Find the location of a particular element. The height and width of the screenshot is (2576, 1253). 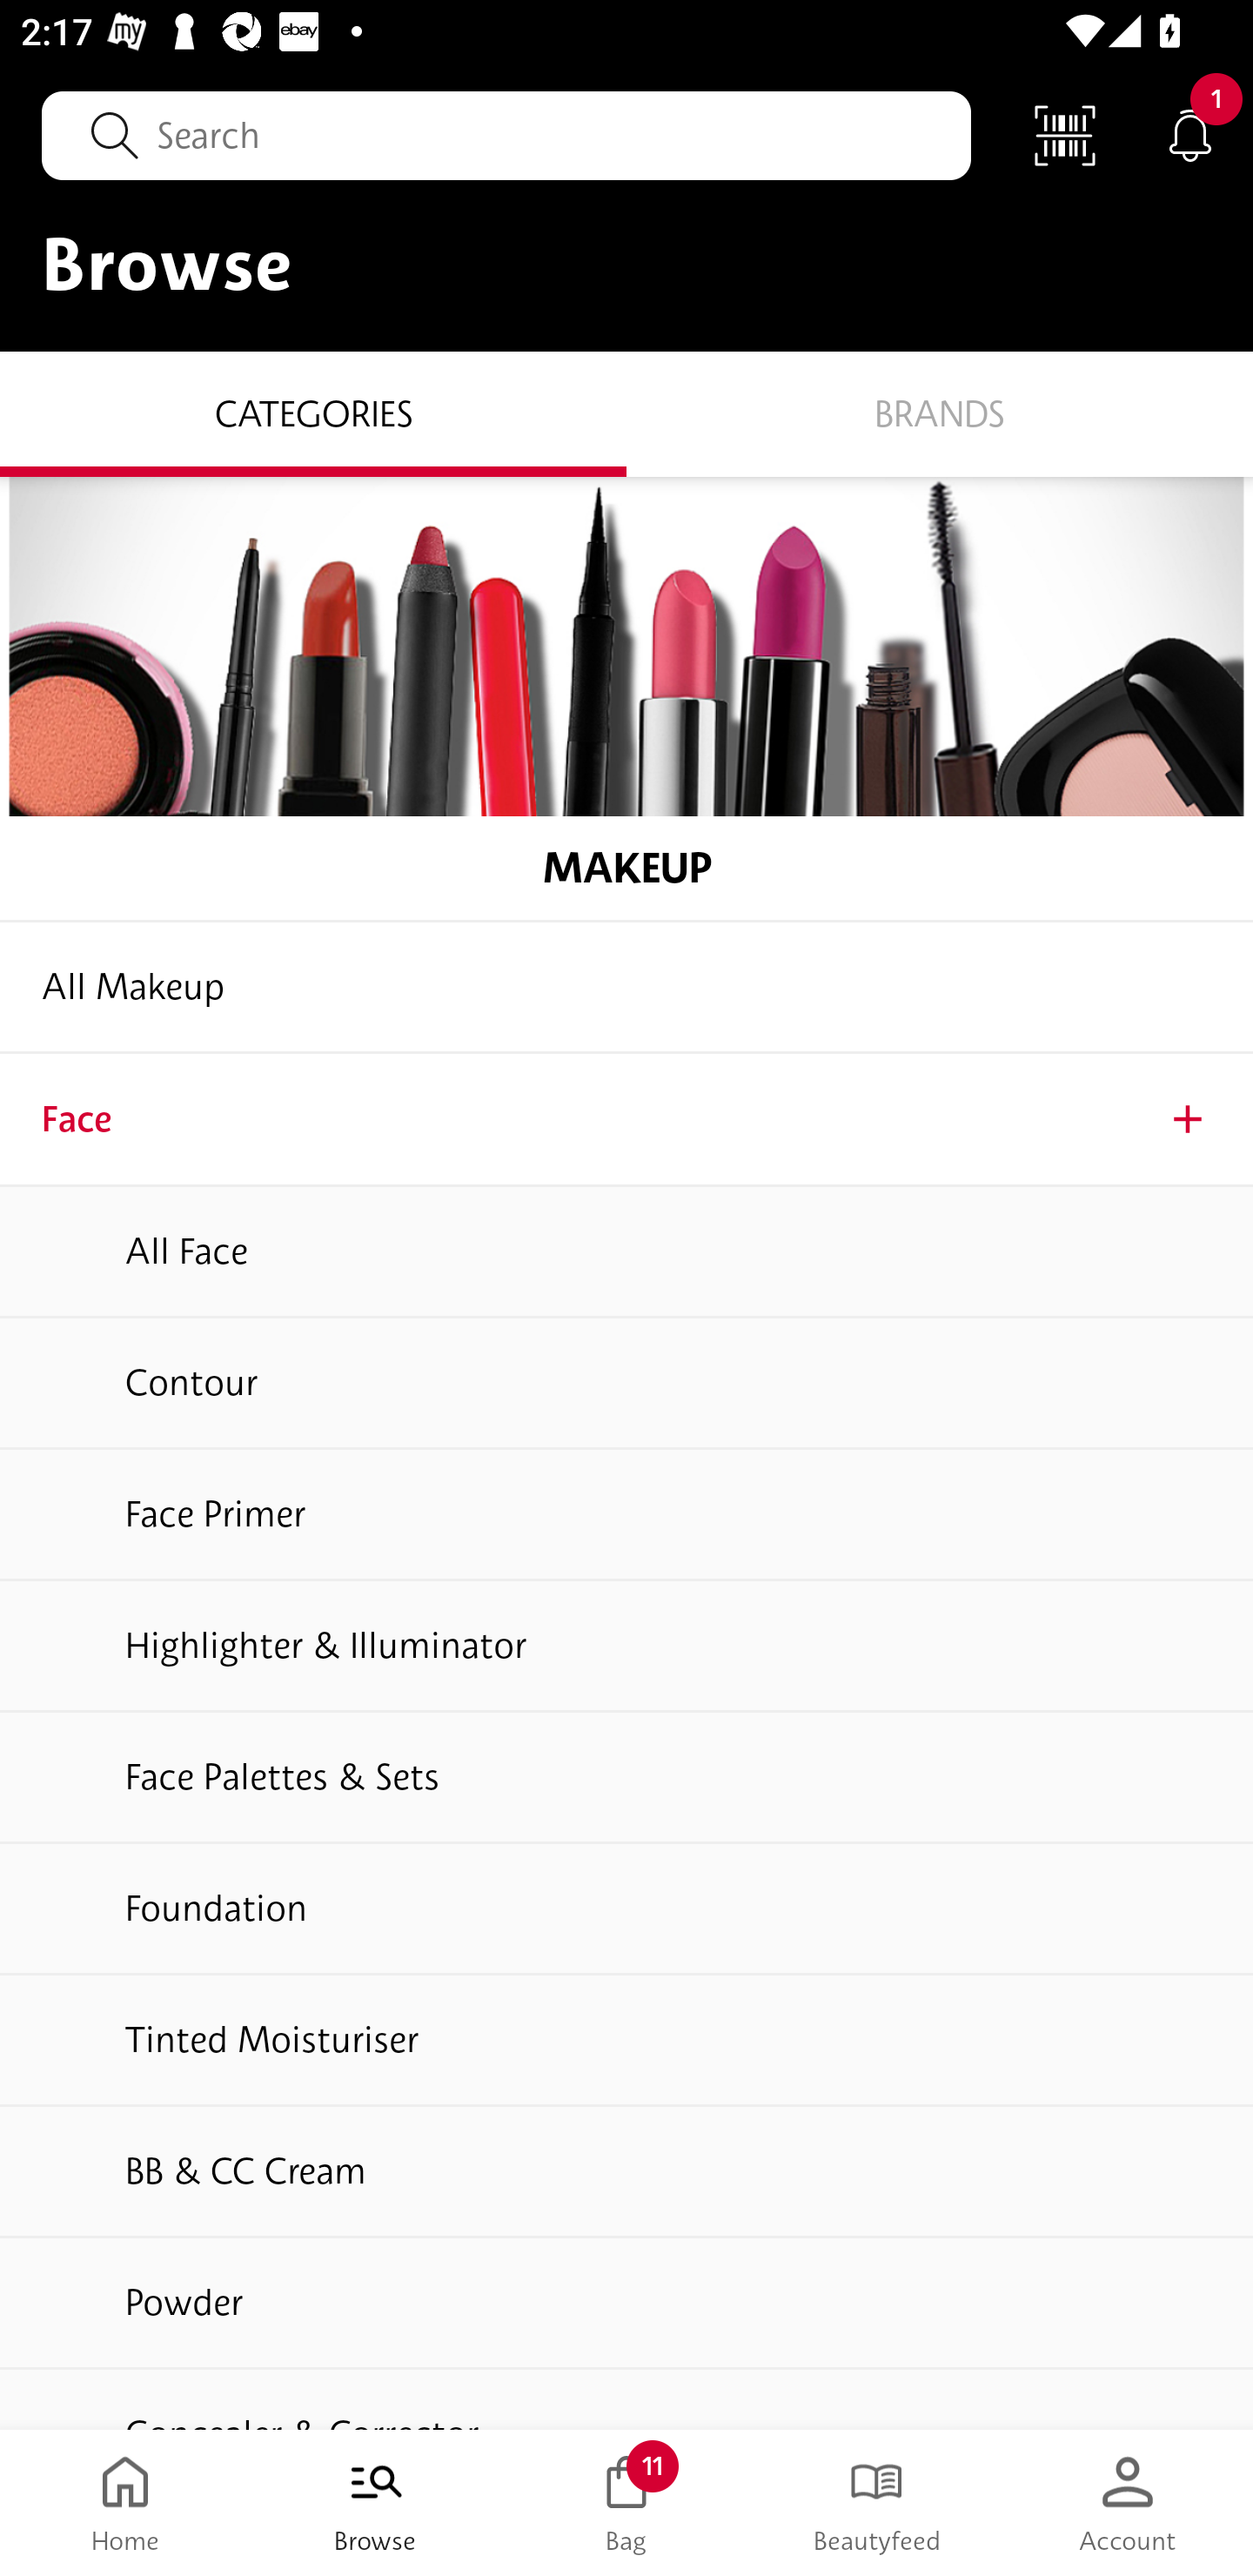

Contour is located at coordinates (626, 1384).